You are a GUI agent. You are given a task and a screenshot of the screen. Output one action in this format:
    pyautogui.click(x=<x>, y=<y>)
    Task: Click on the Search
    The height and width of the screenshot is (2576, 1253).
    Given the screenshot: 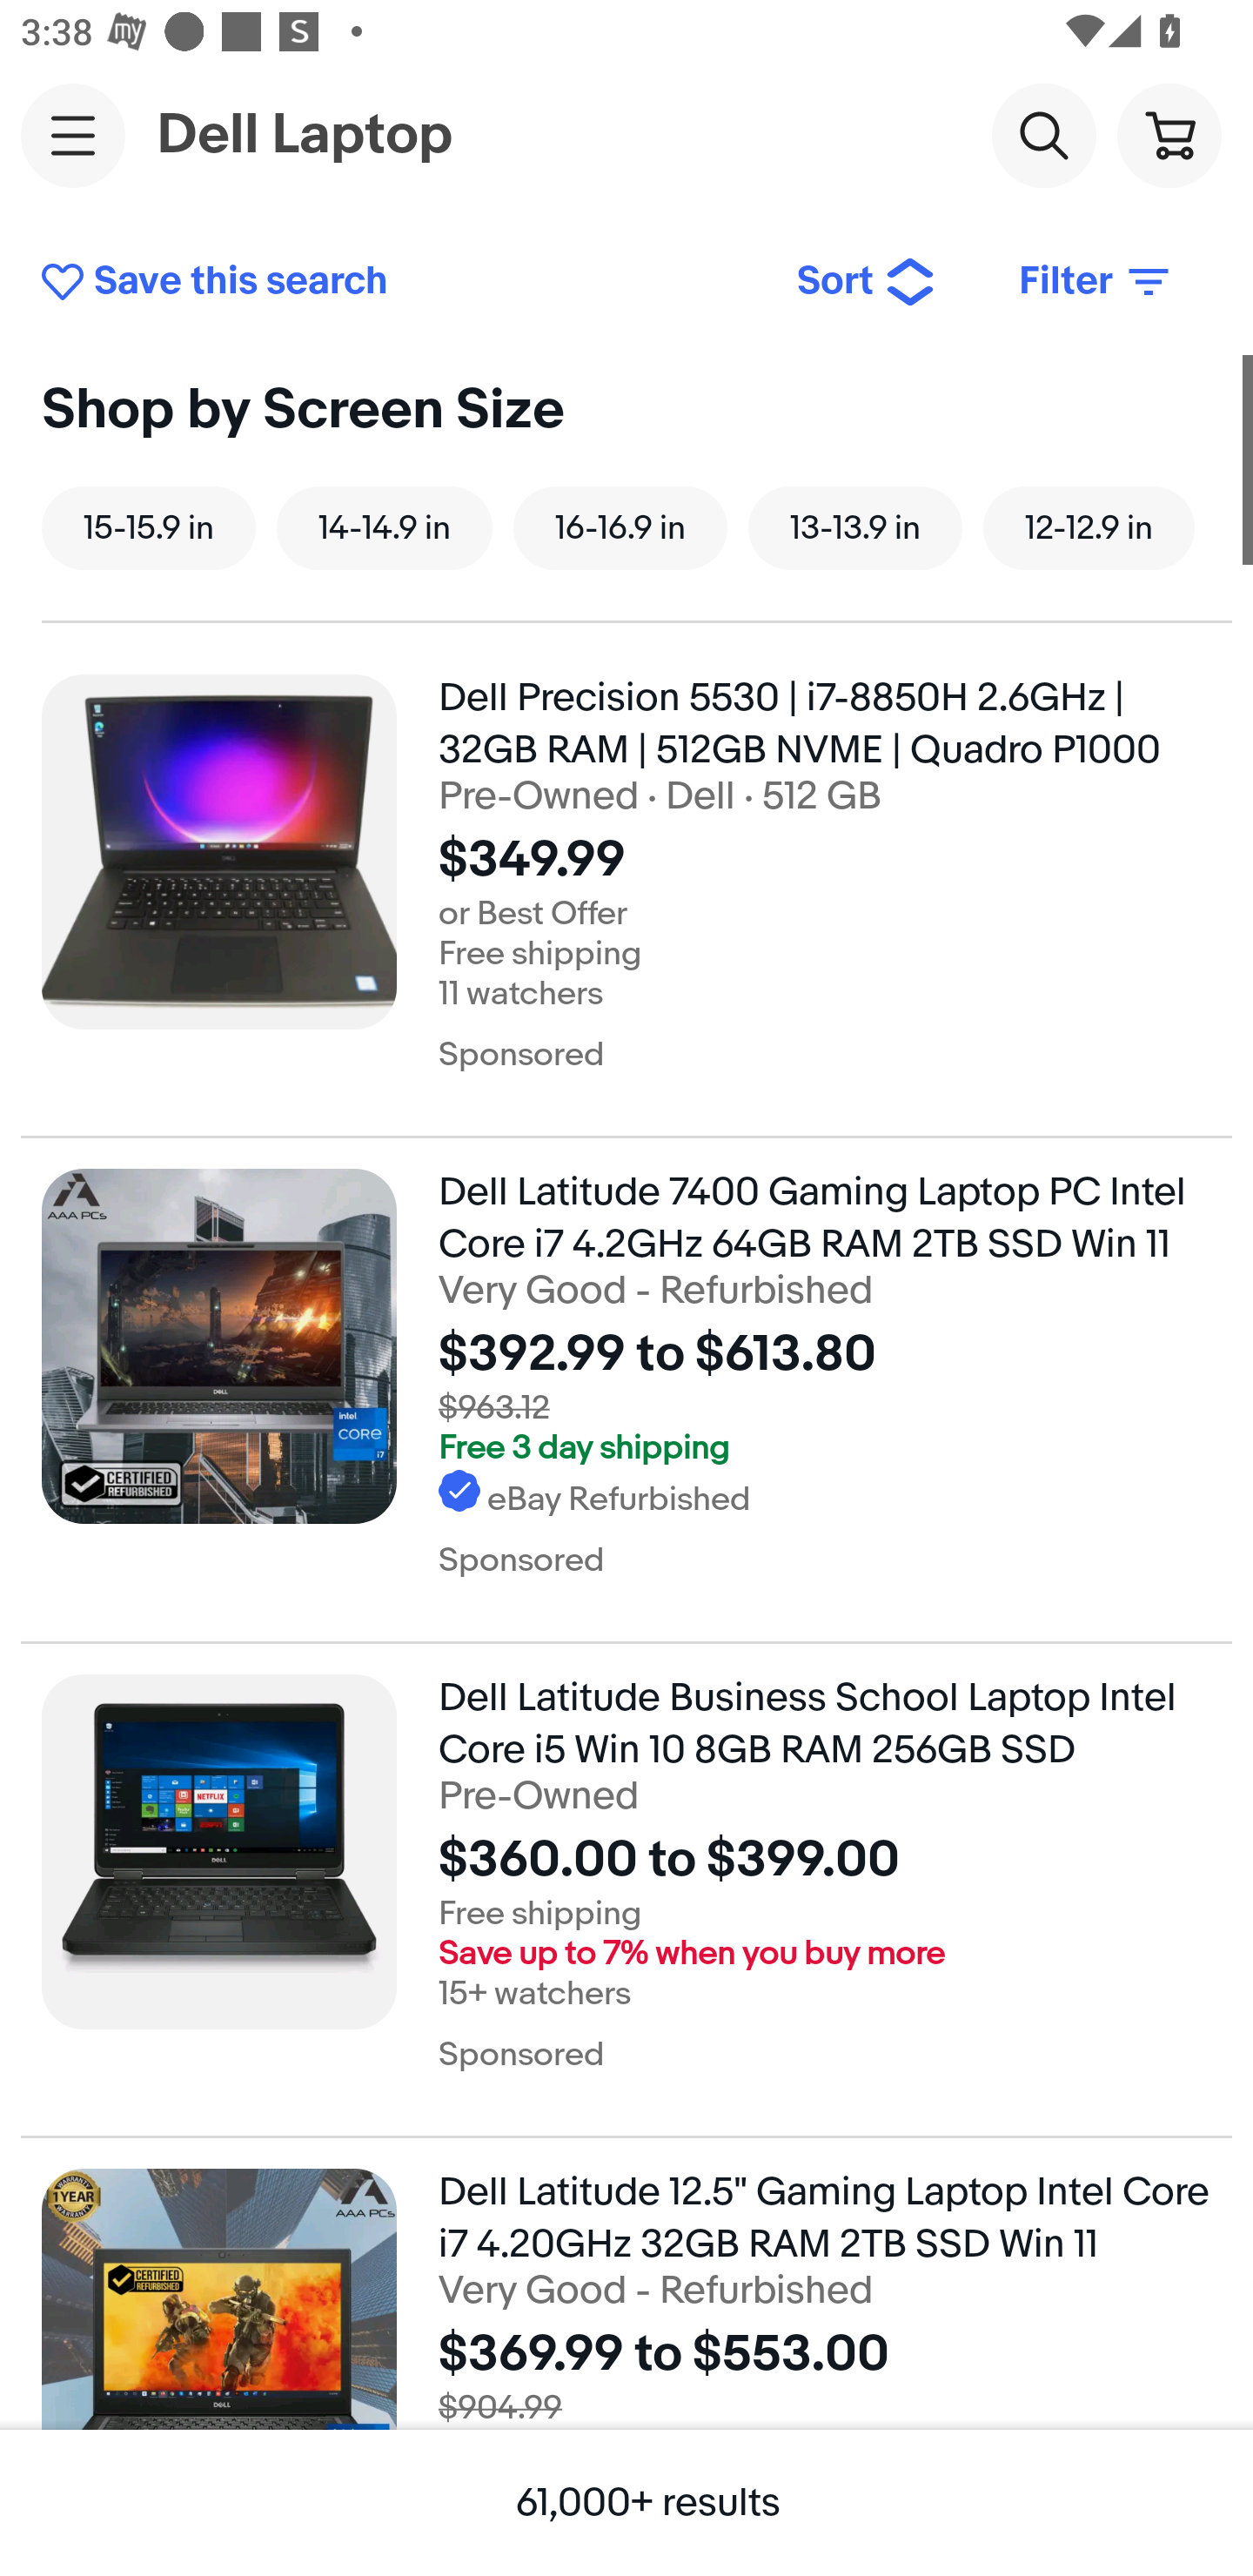 What is the action you would take?
    pyautogui.click(x=1043, y=134)
    